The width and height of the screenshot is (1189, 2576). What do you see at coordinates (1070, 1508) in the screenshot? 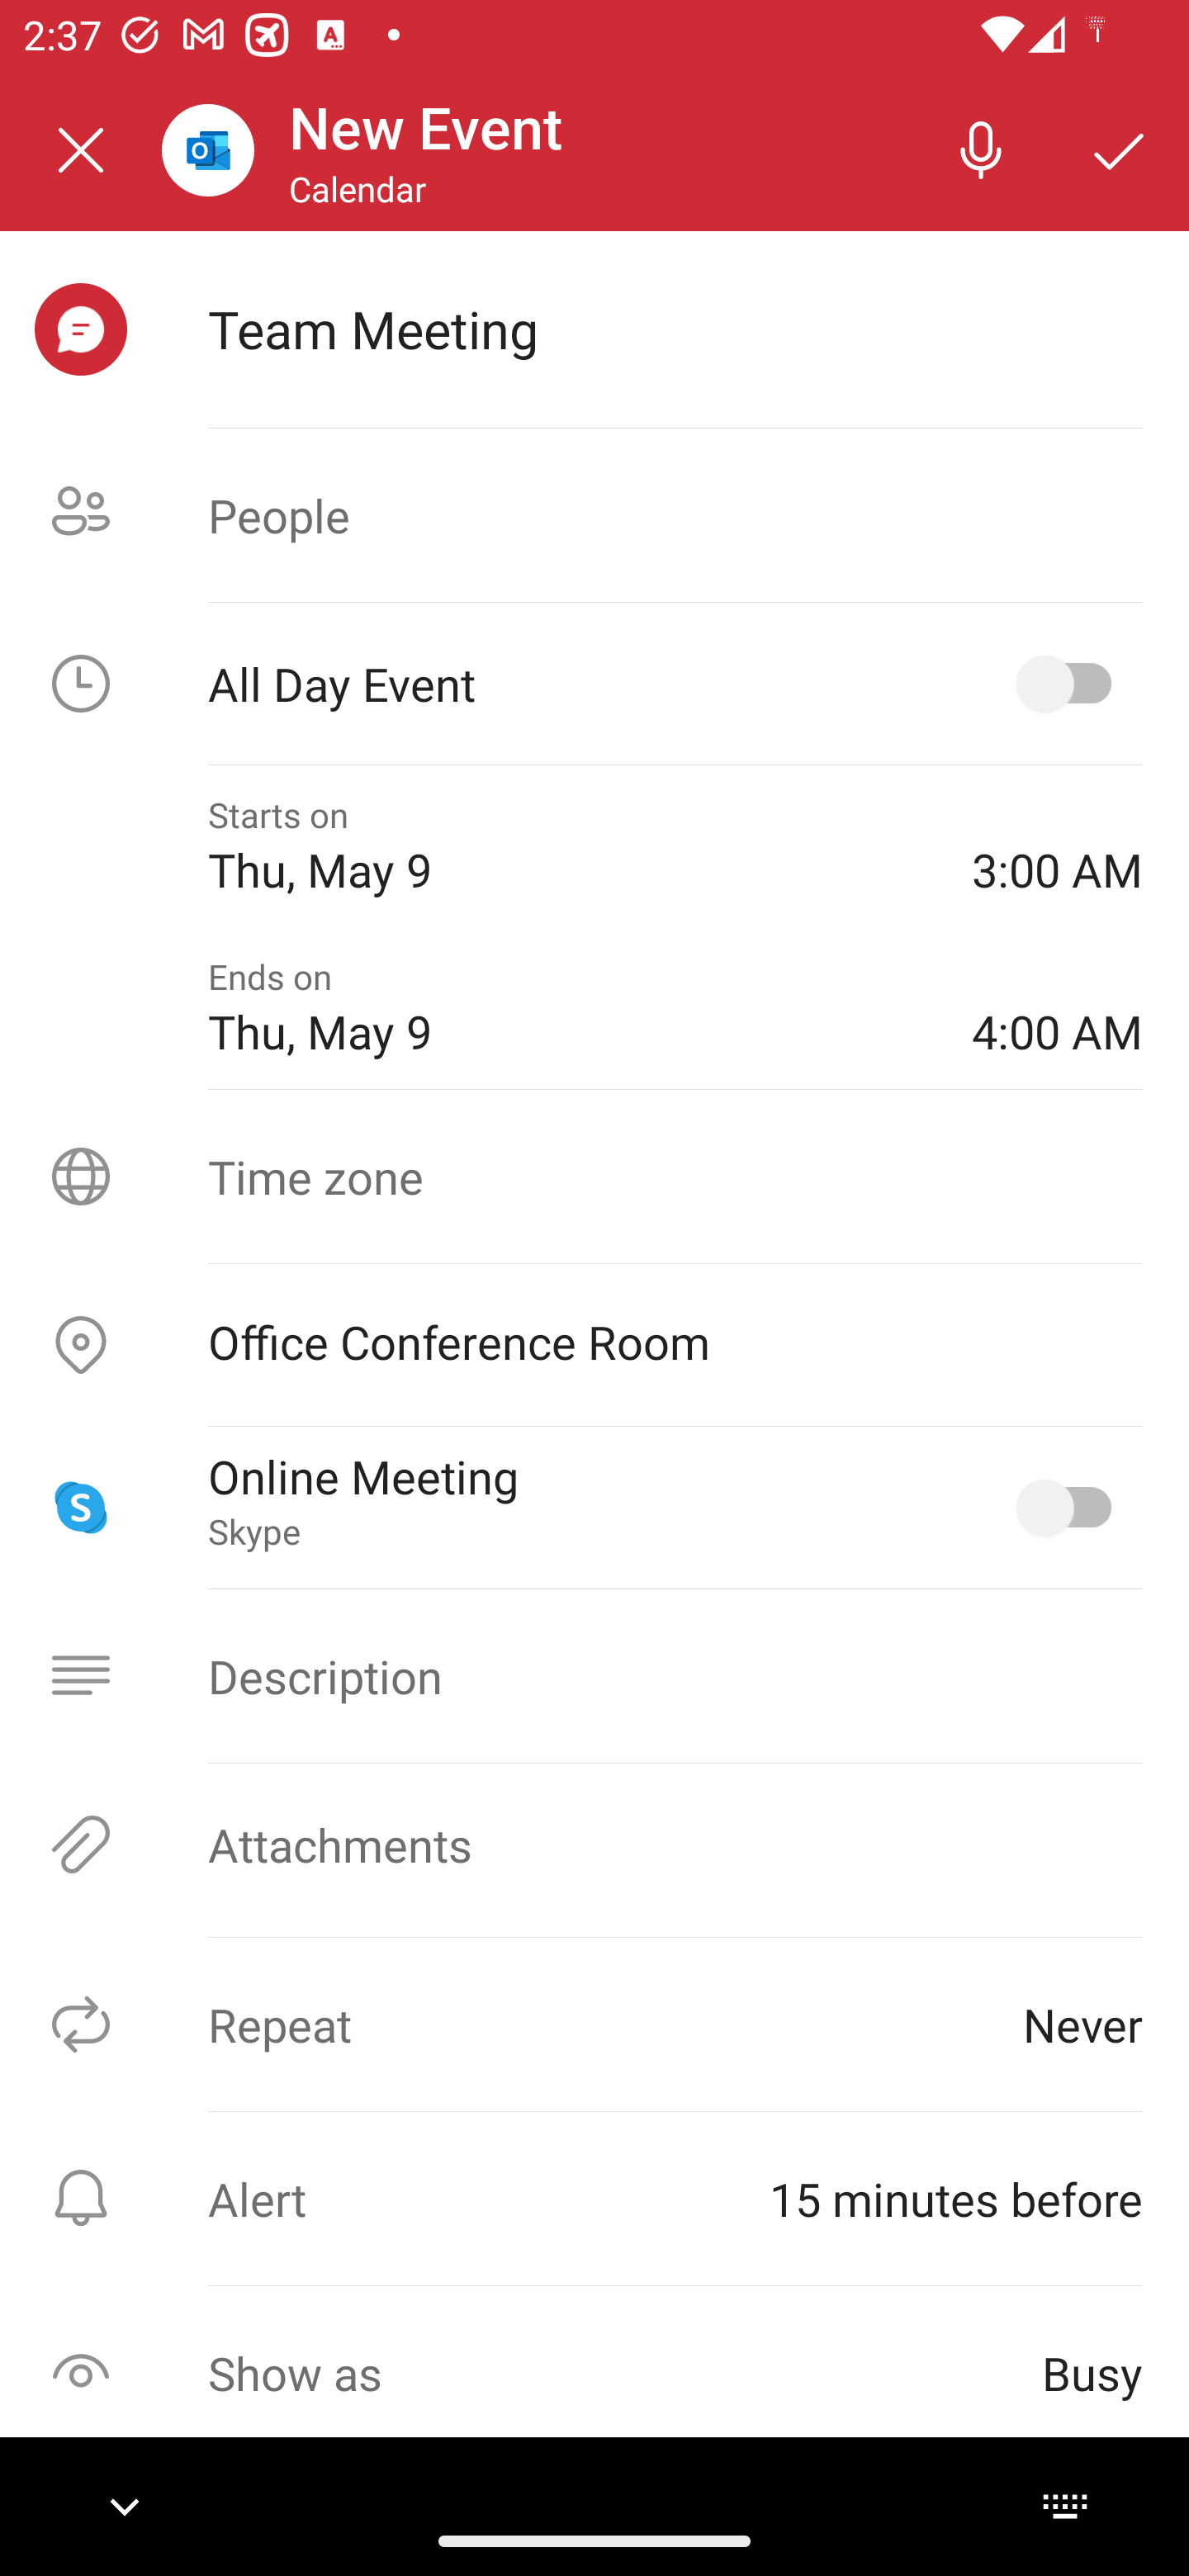
I see `Online Meeting, Skype selected` at bounding box center [1070, 1508].